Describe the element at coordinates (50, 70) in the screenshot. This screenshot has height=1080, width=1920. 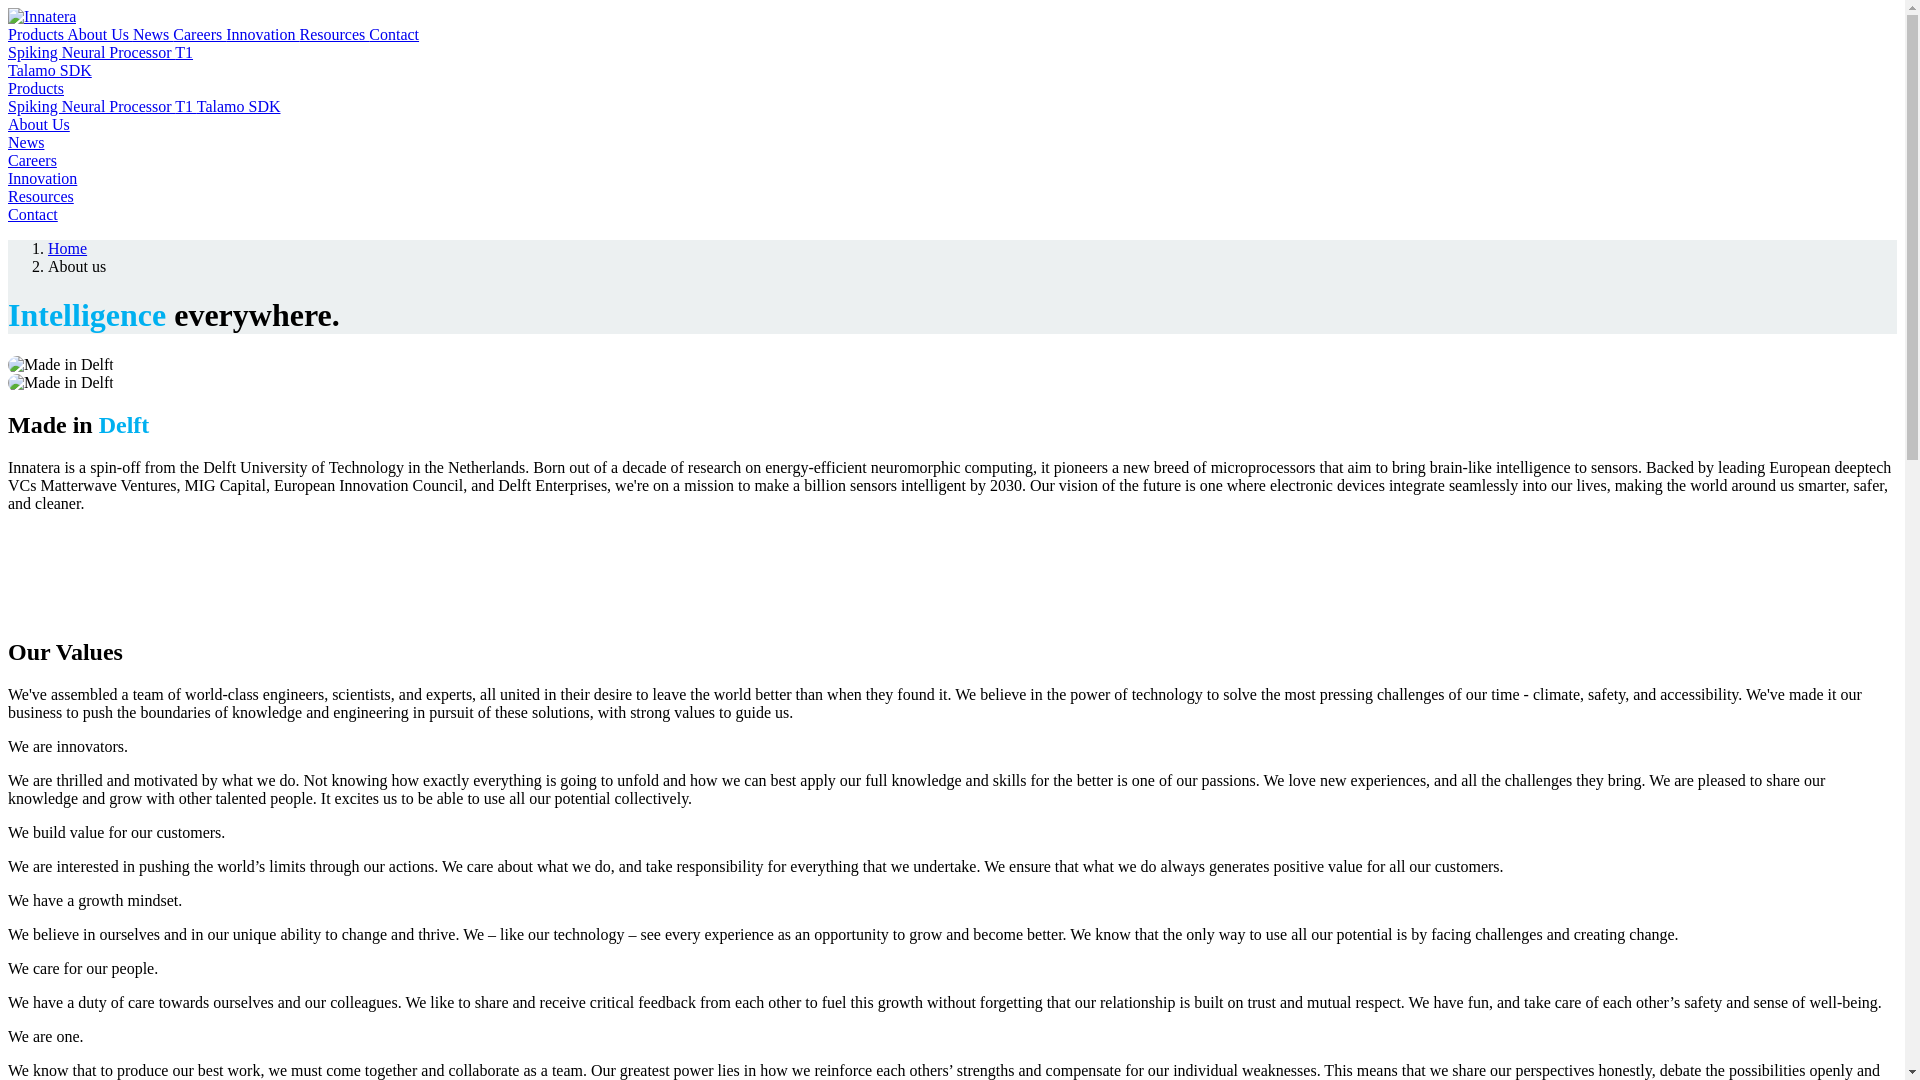
I see `Talamo SDK` at that location.